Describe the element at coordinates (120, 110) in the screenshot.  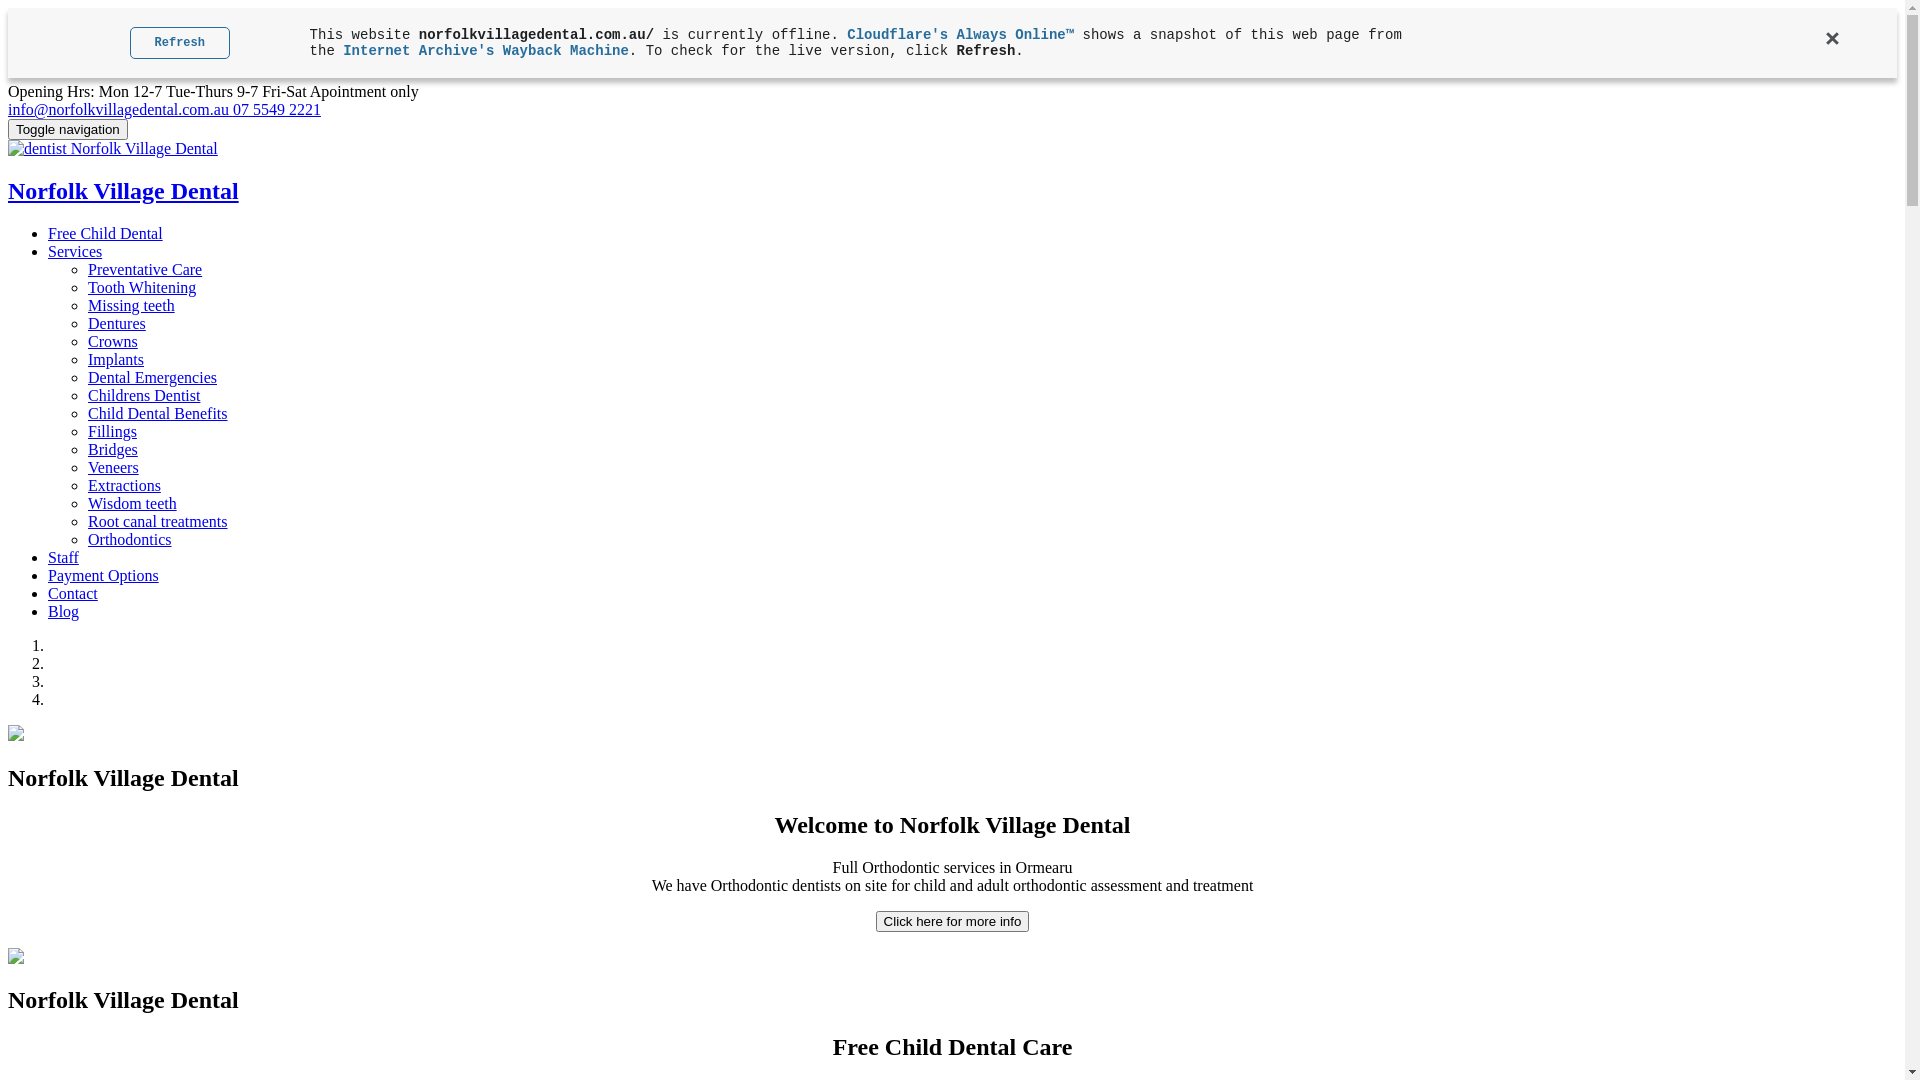
I see `info@norfolkvillagedental.com.au` at that location.